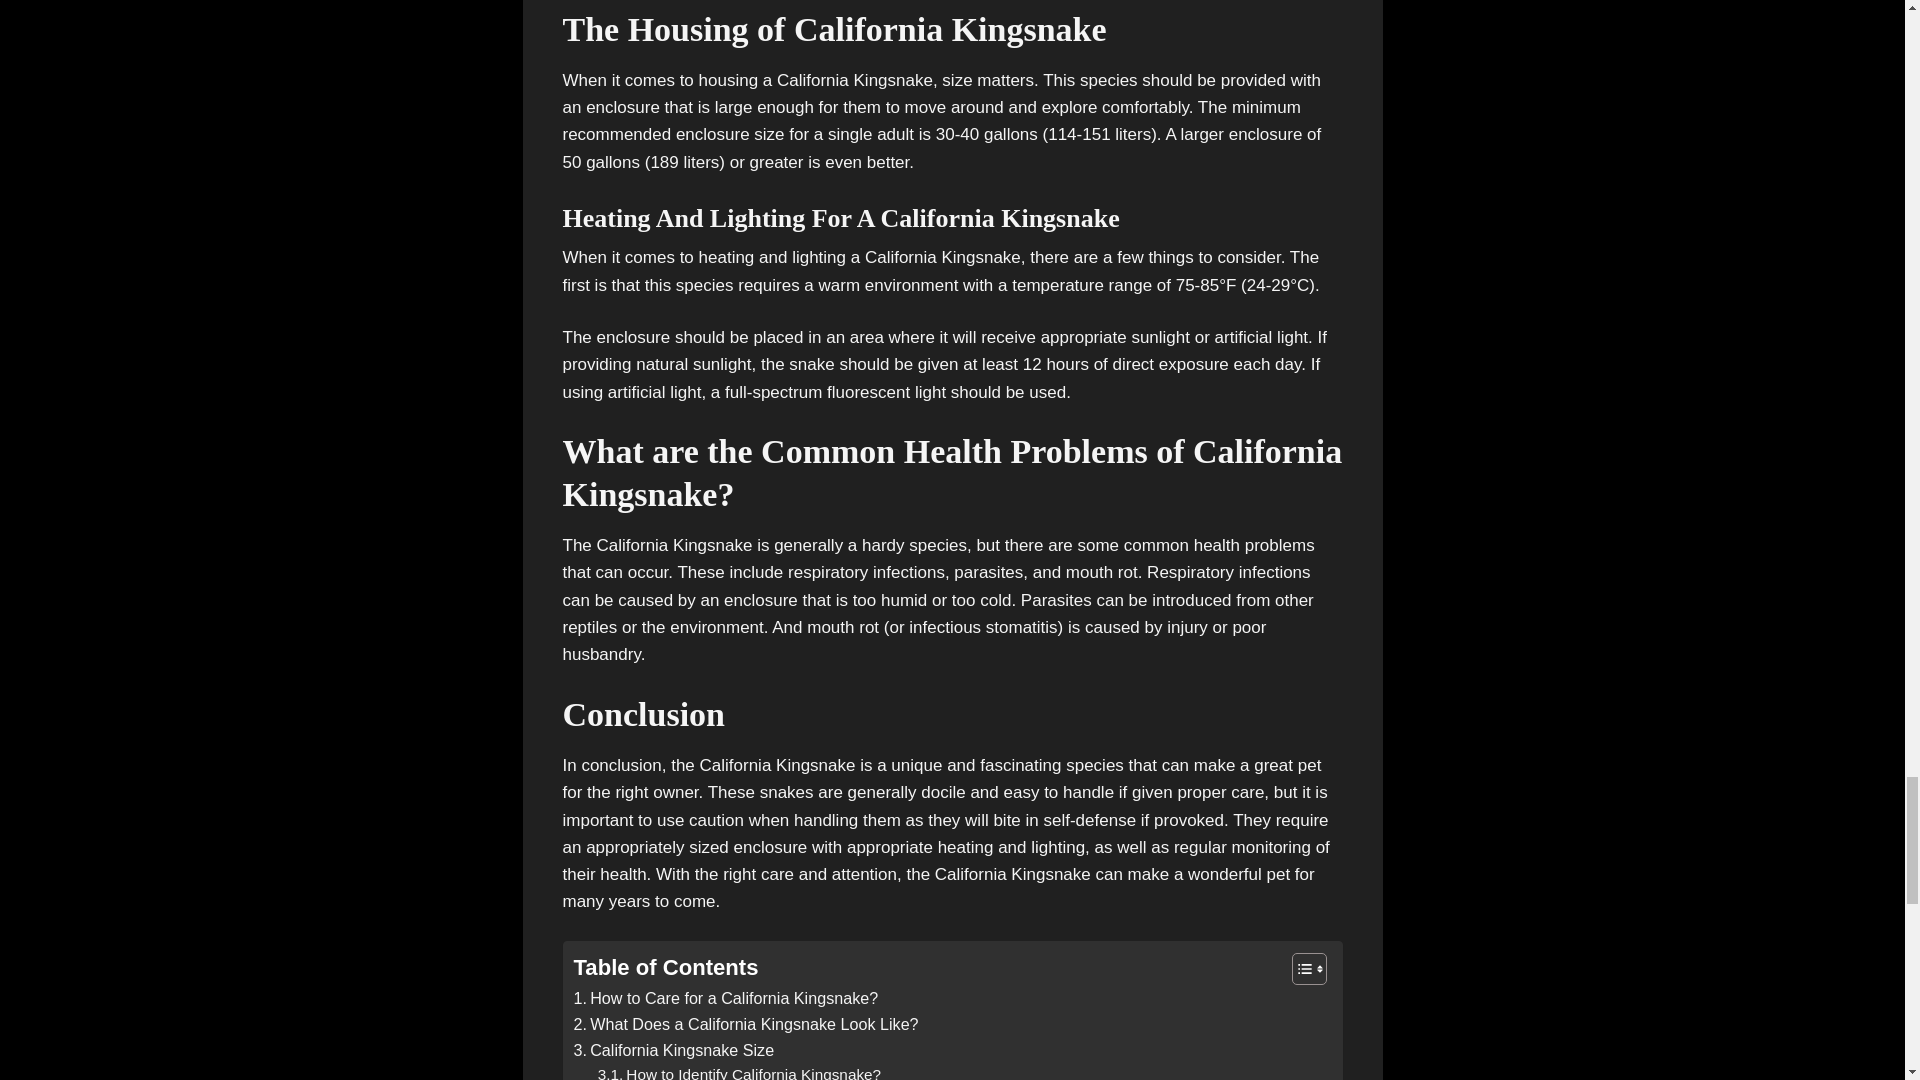  Describe the element at coordinates (726, 998) in the screenshot. I see `How to Care for a California Kingsnake?` at that location.